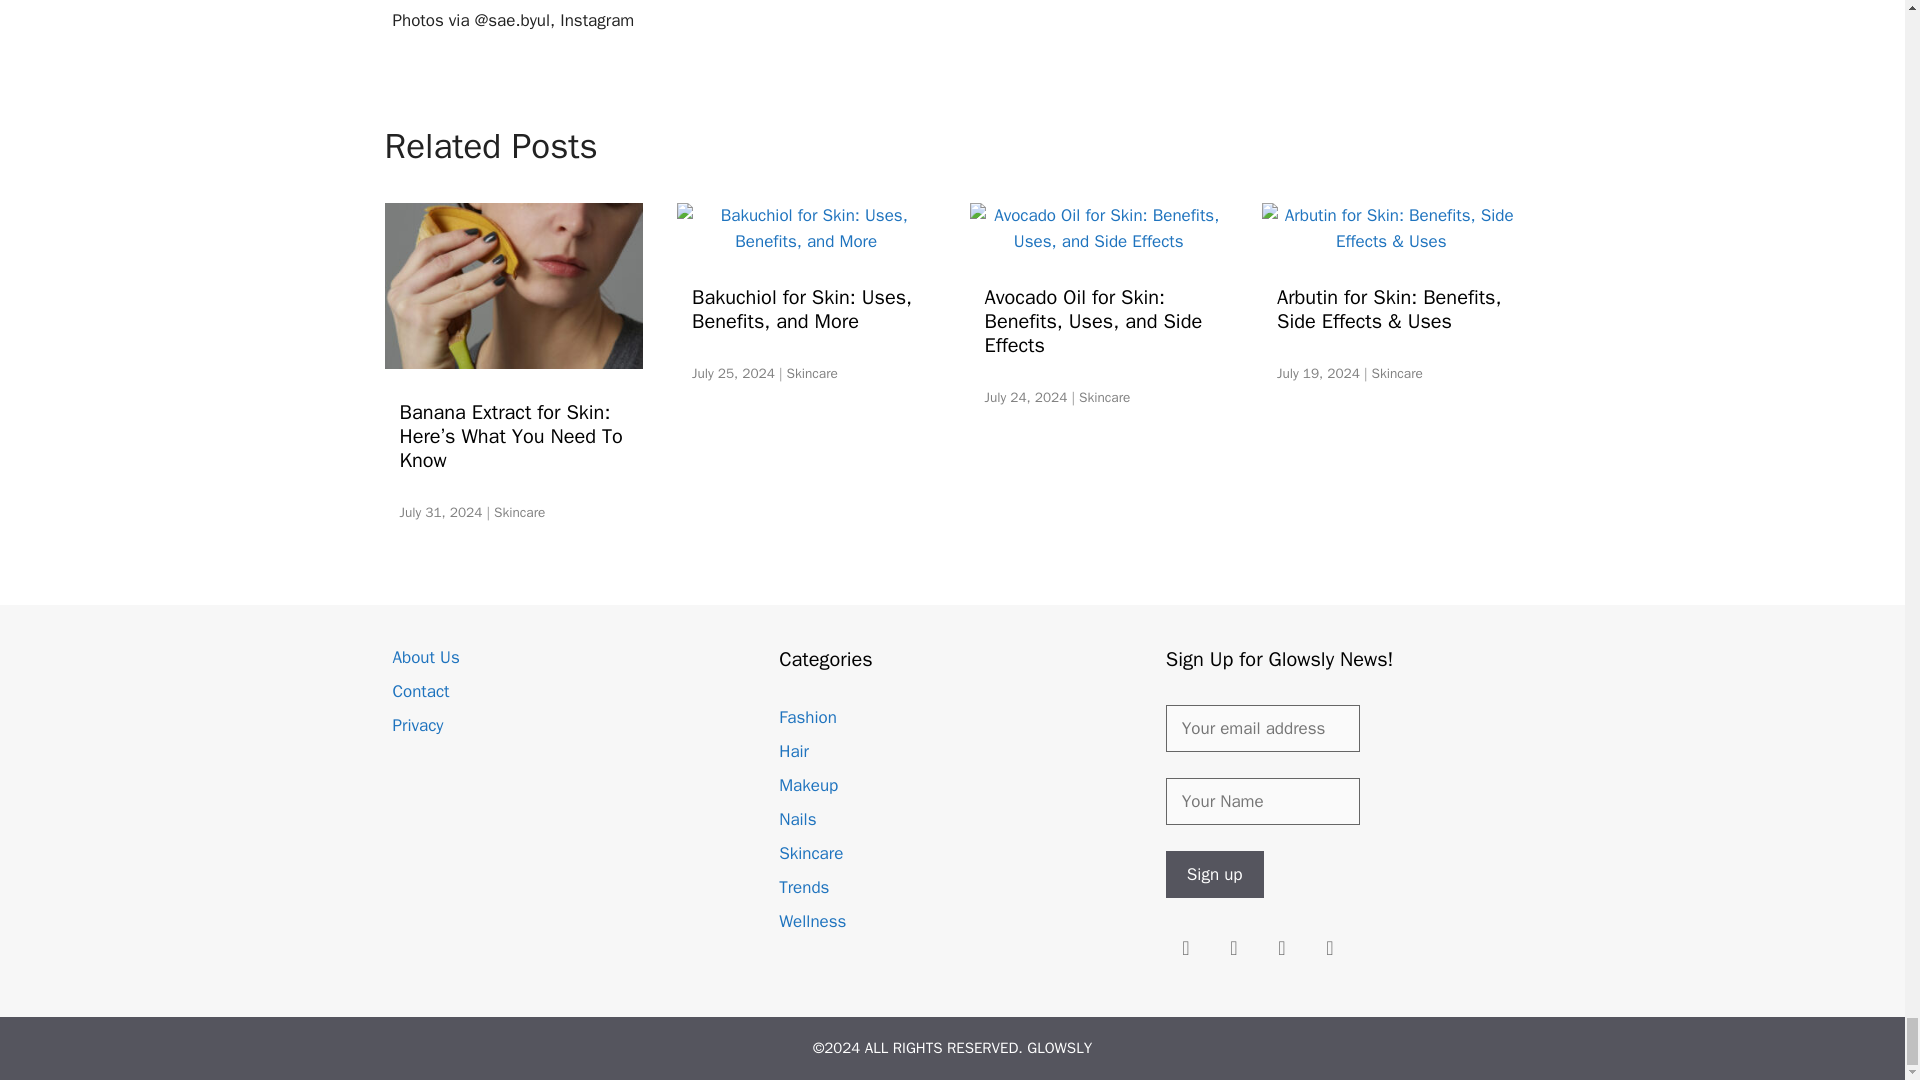  What do you see at coordinates (1318, 374) in the screenshot?
I see `5:52 pm` at bounding box center [1318, 374].